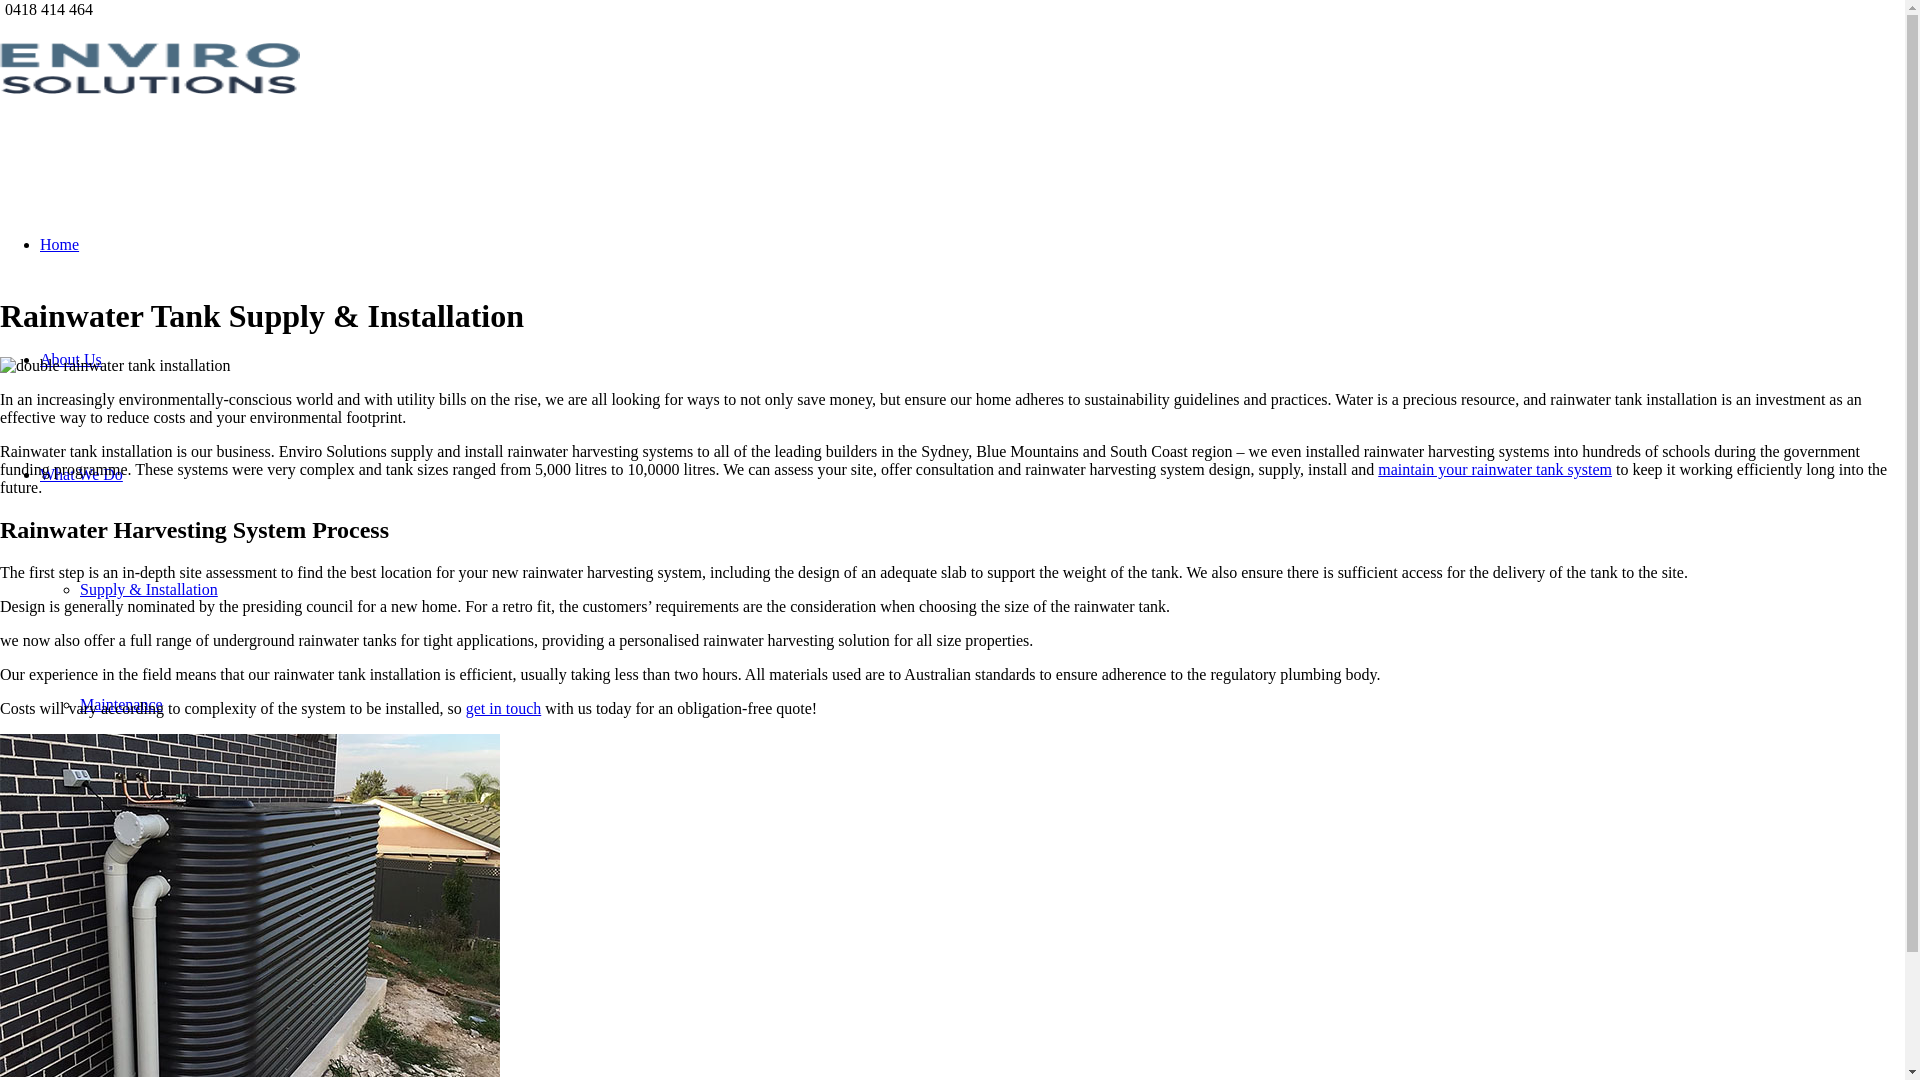 The width and height of the screenshot is (1920, 1080). Describe the element at coordinates (150, 114) in the screenshot. I see `logo` at that location.